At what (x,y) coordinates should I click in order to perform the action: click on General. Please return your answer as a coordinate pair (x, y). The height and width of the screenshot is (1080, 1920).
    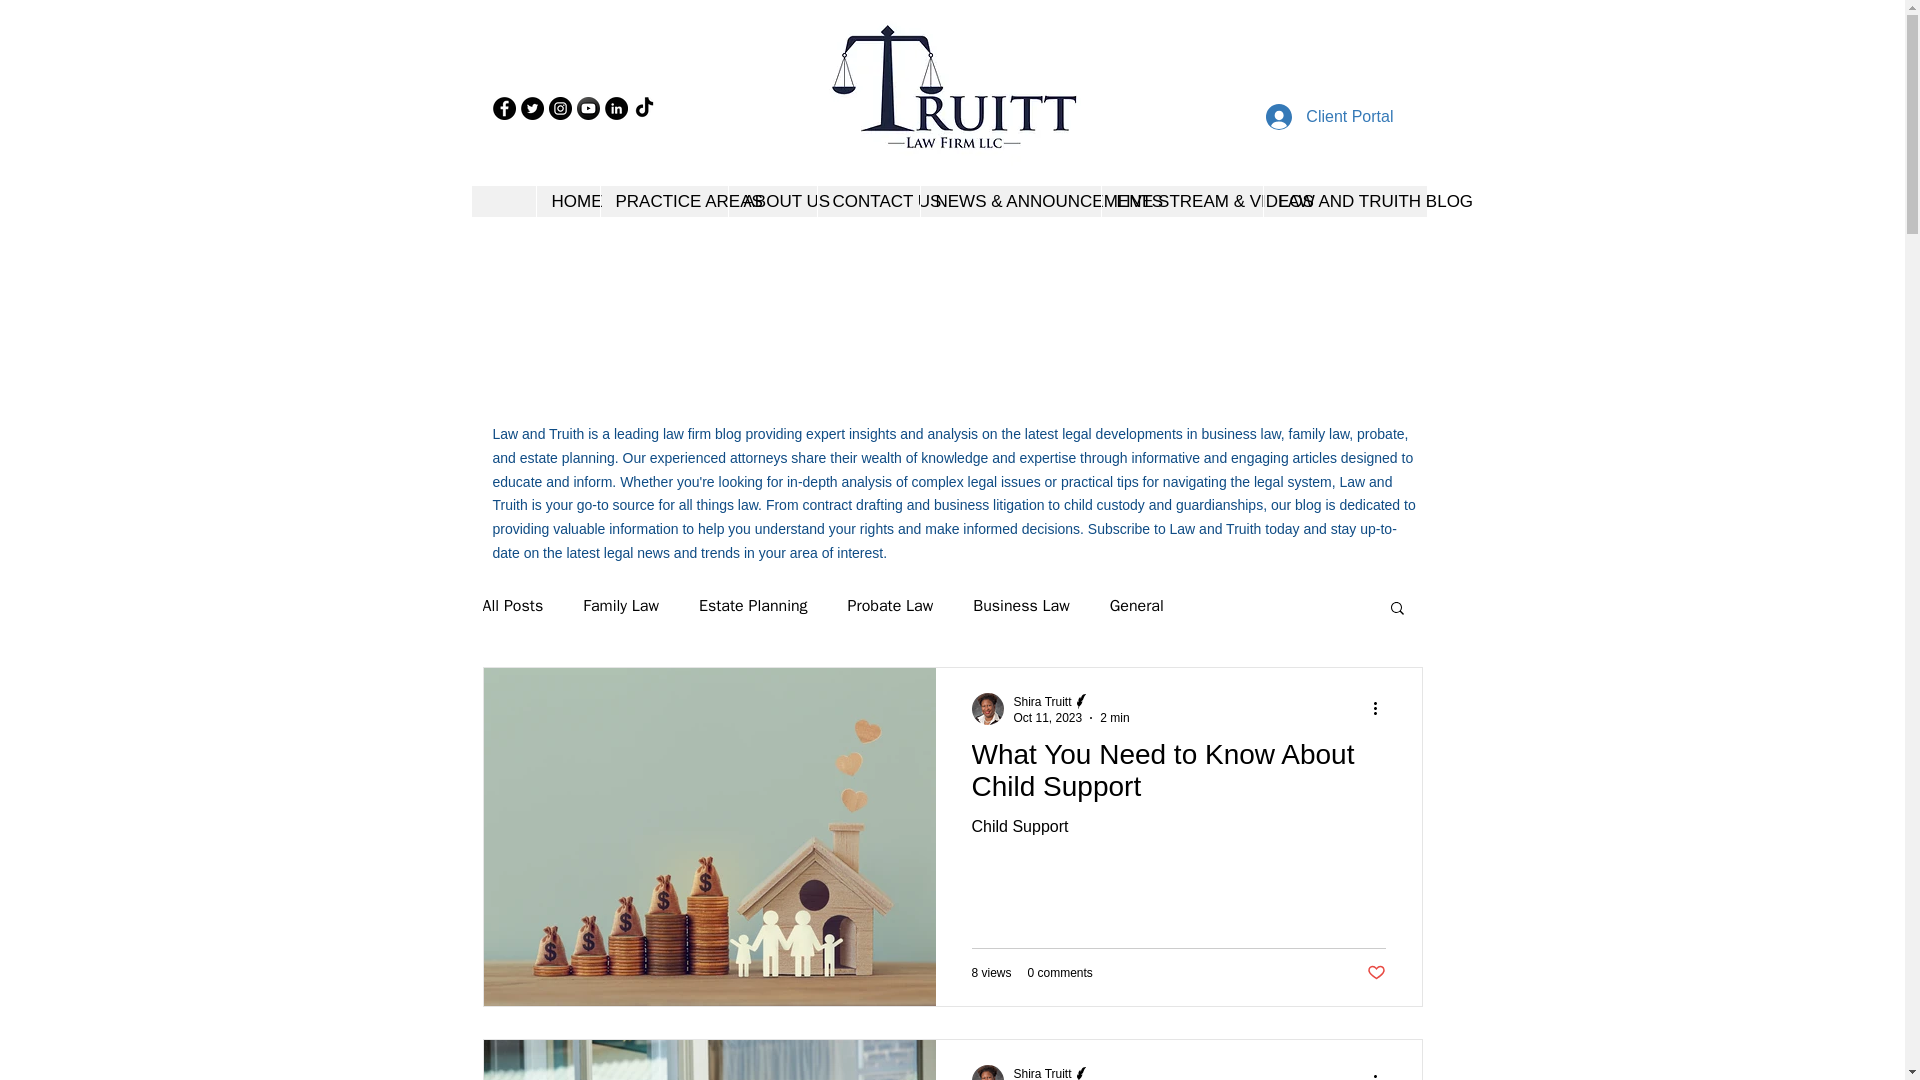
    Looking at the image, I should click on (1136, 606).